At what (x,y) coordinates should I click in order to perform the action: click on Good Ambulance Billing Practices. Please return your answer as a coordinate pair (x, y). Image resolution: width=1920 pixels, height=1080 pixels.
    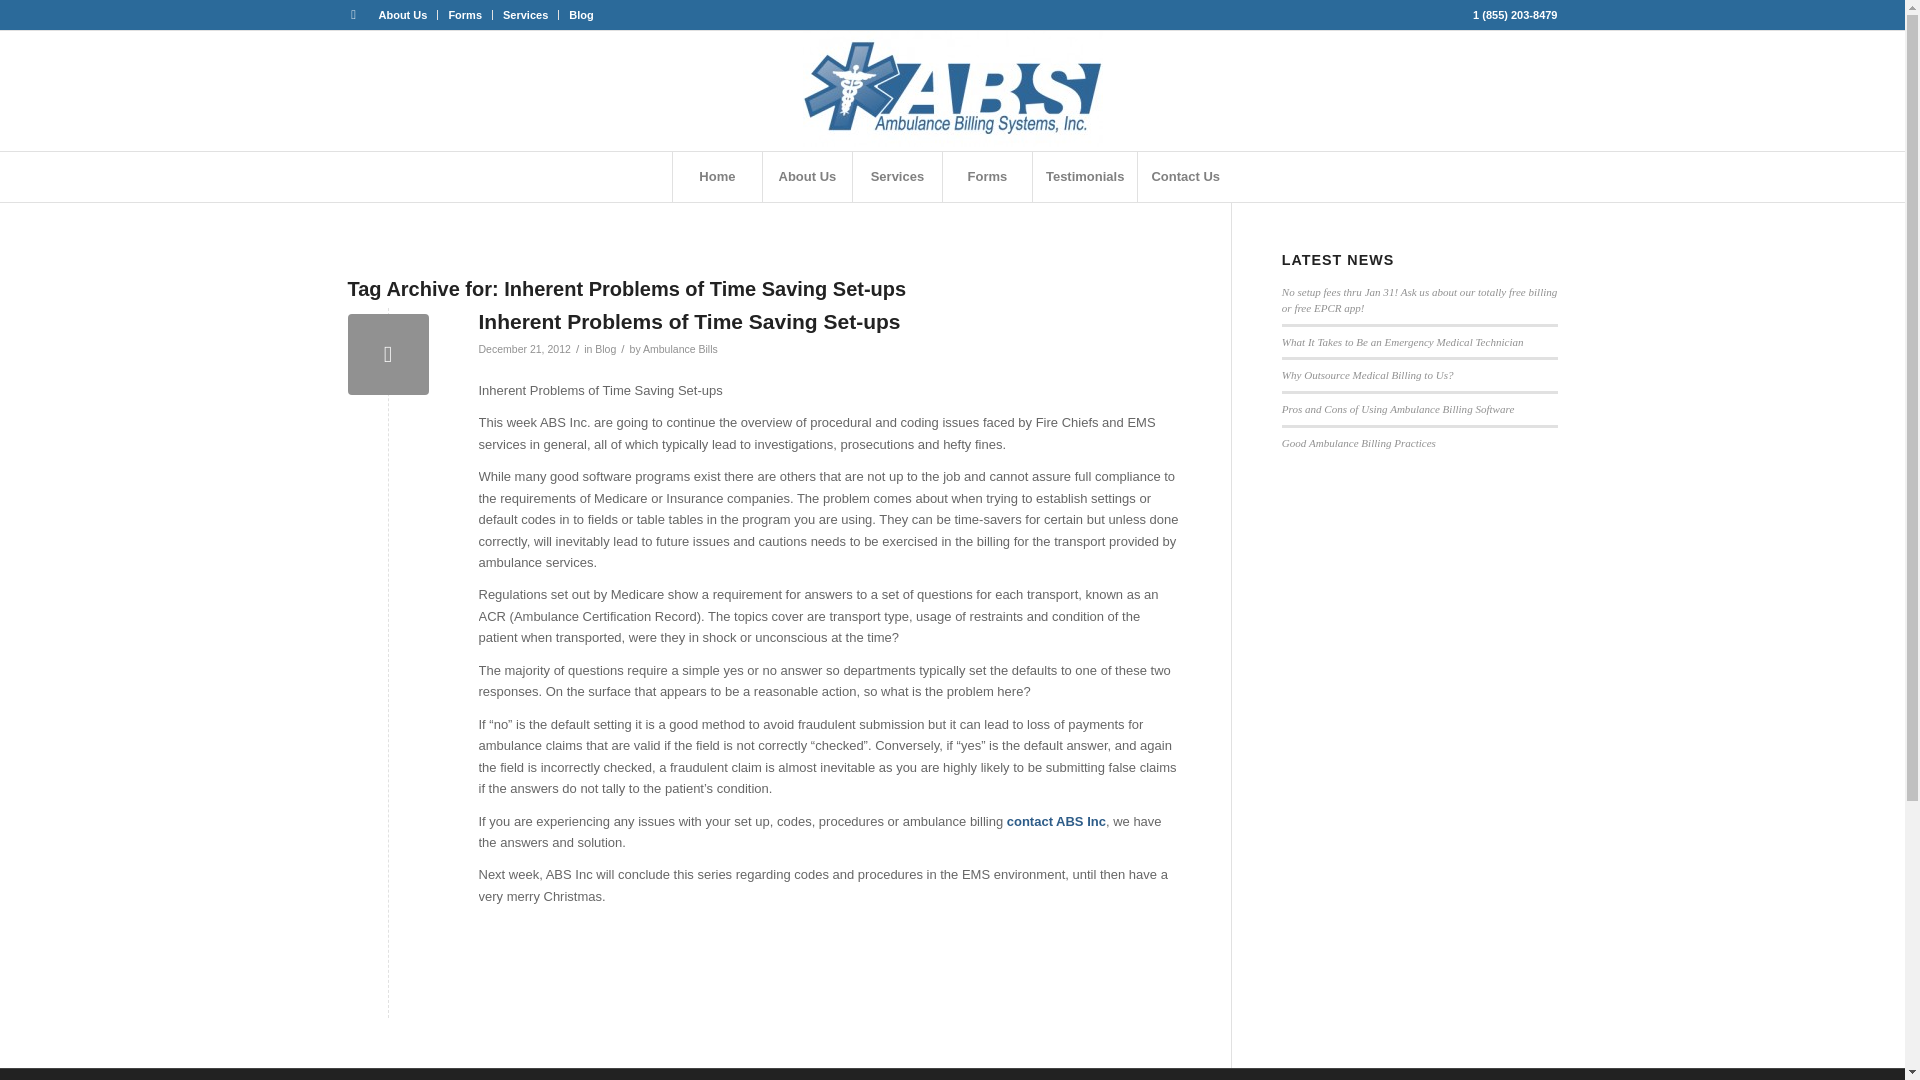
    Looking at the image, I should click on (1359, 443).